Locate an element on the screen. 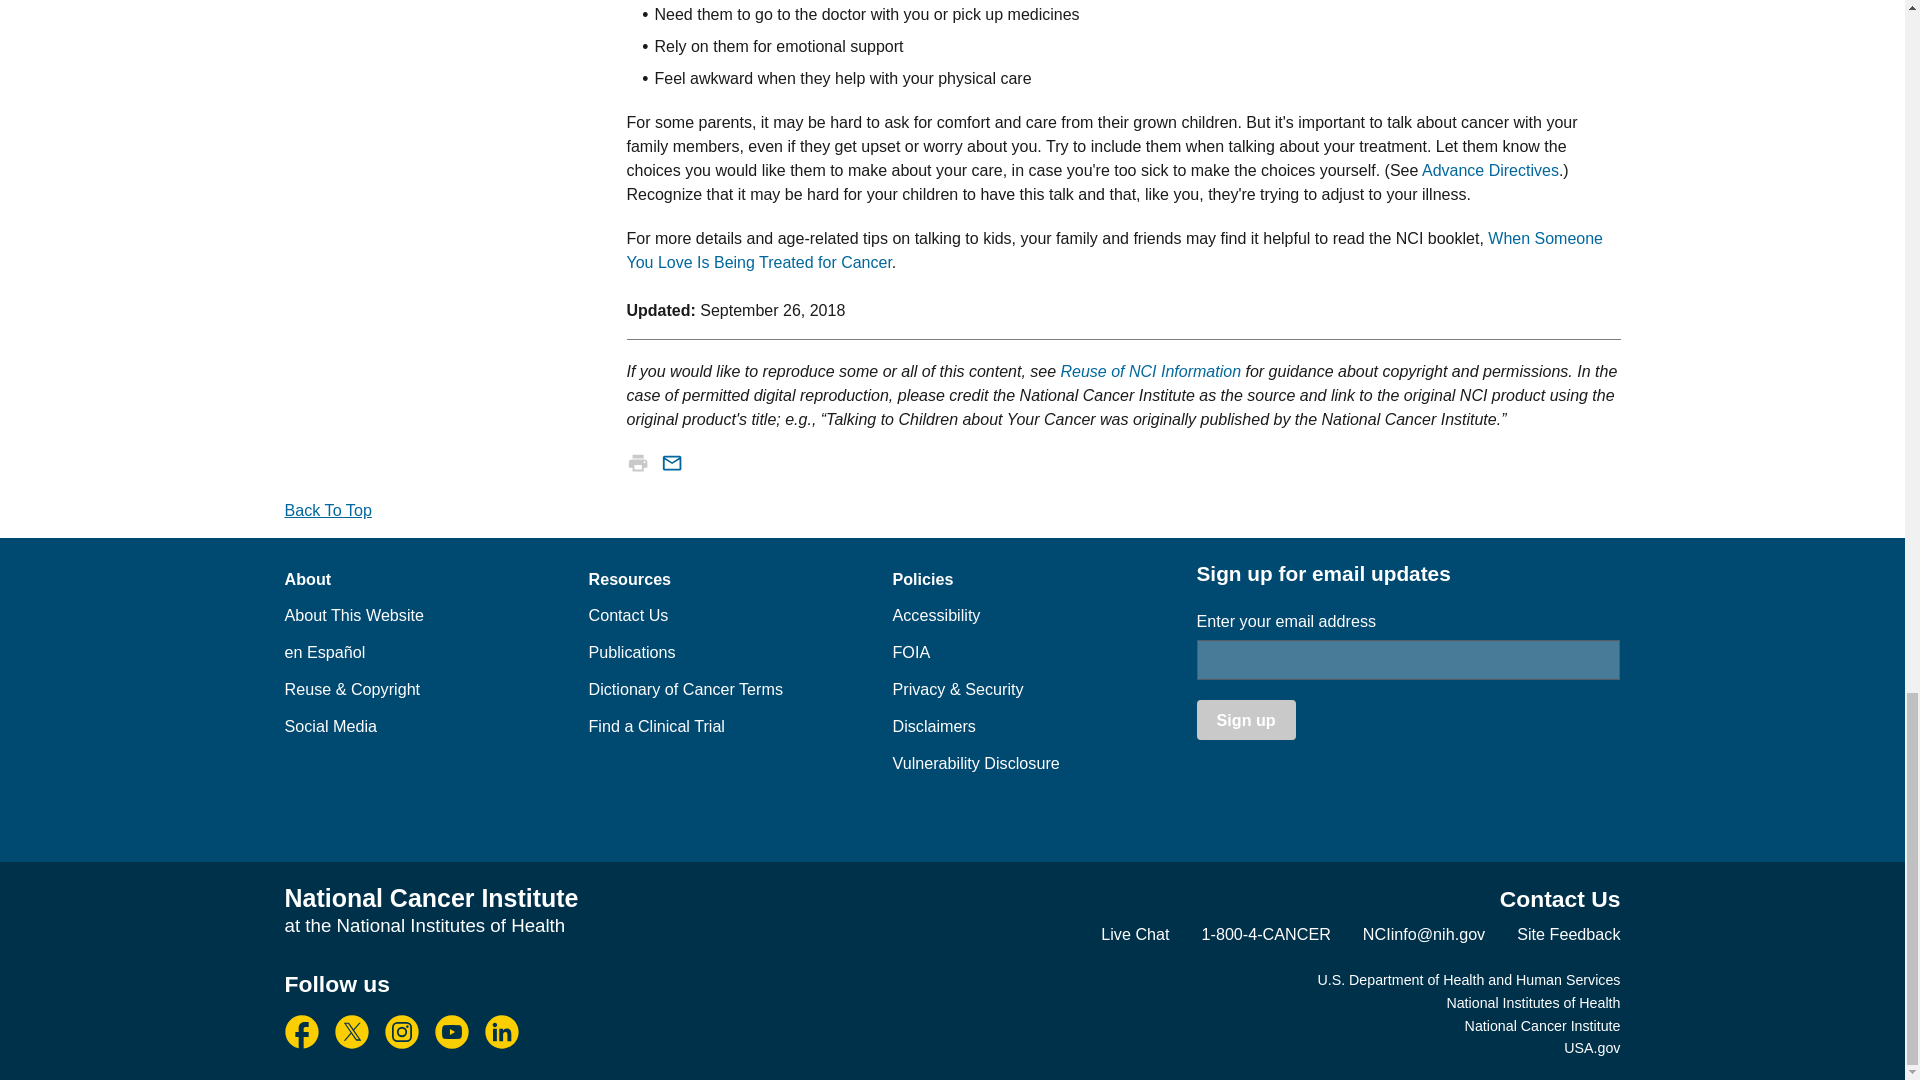  Advance Directives is located at coordinates (1490, 170).